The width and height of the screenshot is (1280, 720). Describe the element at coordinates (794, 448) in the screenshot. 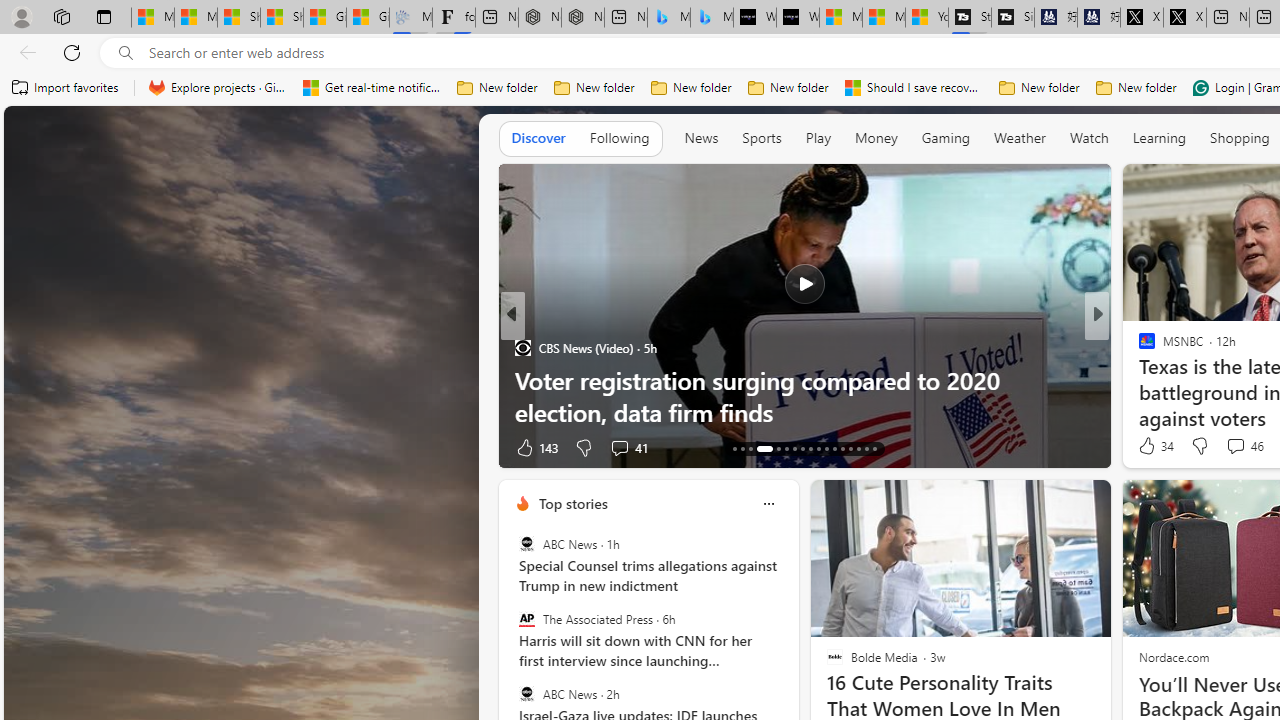

I see `AutomationID: tab-19` at that location.